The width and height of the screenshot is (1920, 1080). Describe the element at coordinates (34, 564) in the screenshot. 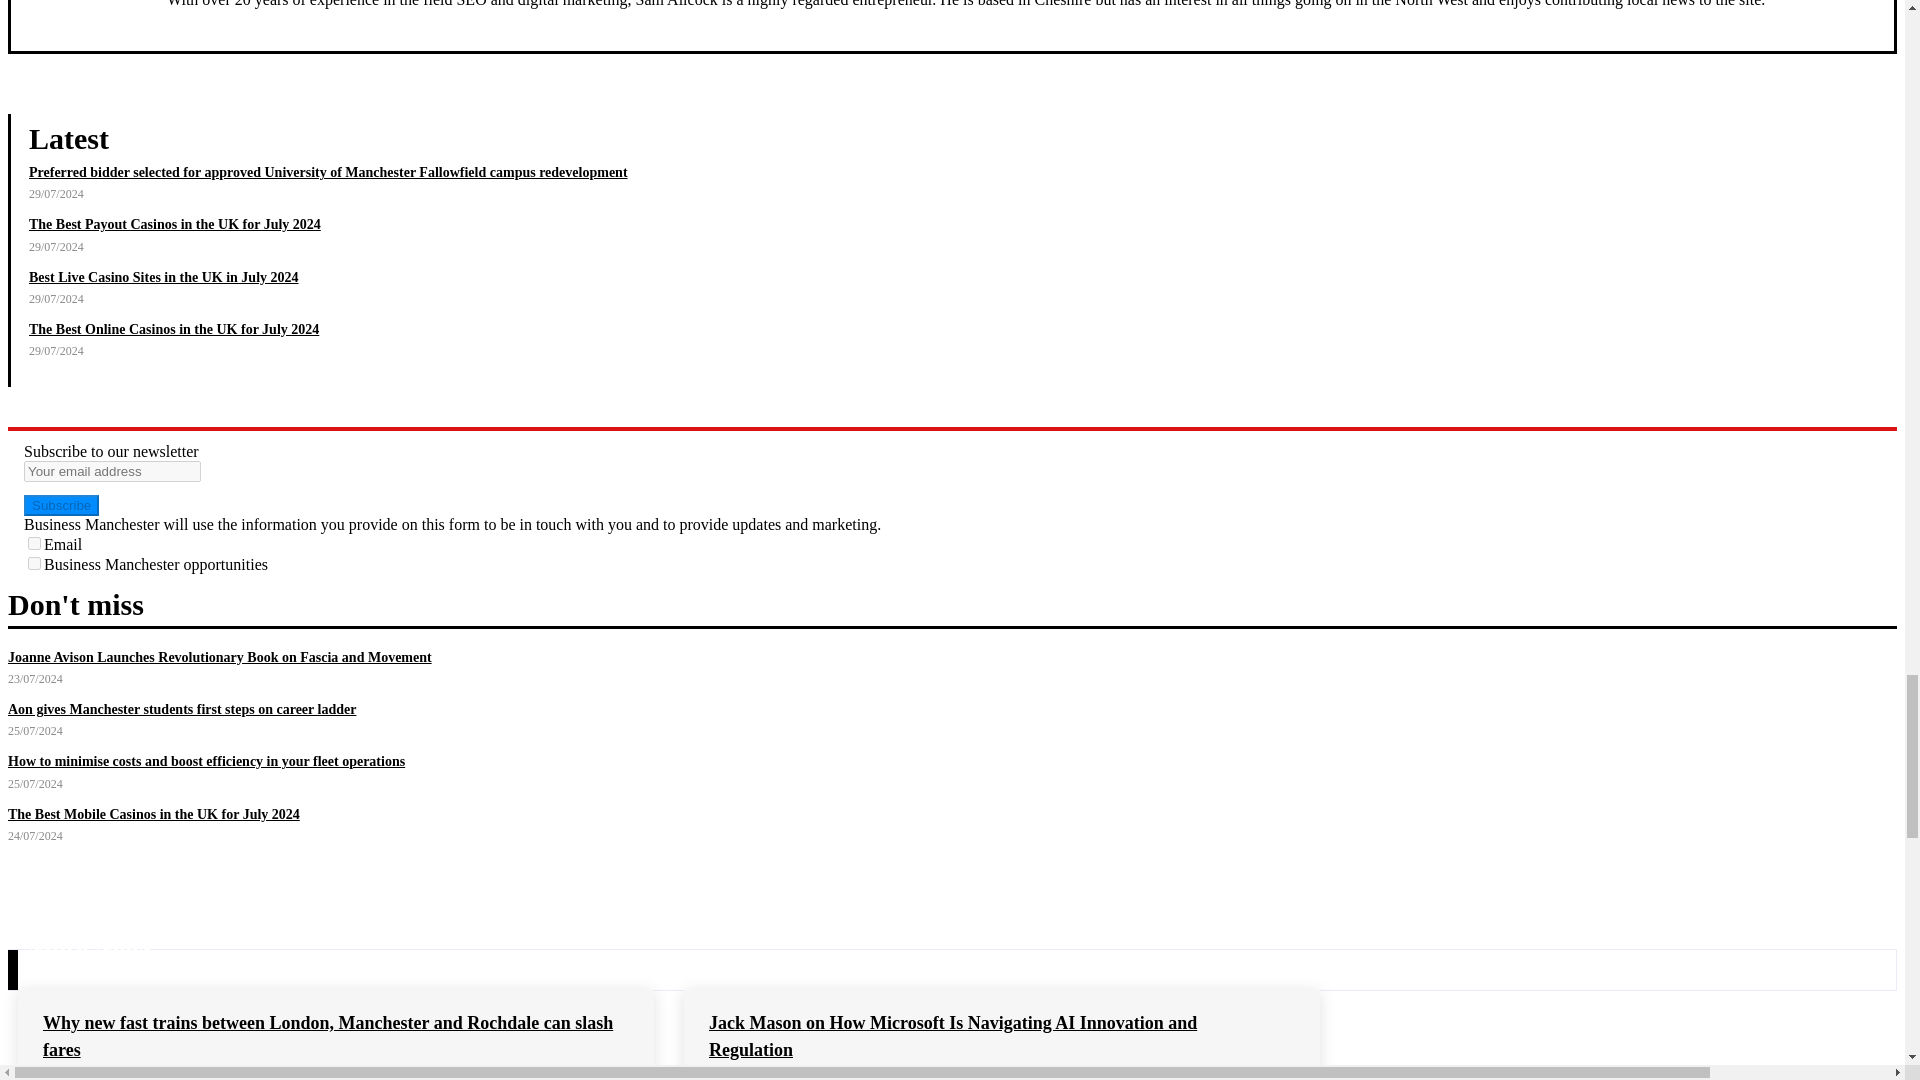

I see `Y` at that location.